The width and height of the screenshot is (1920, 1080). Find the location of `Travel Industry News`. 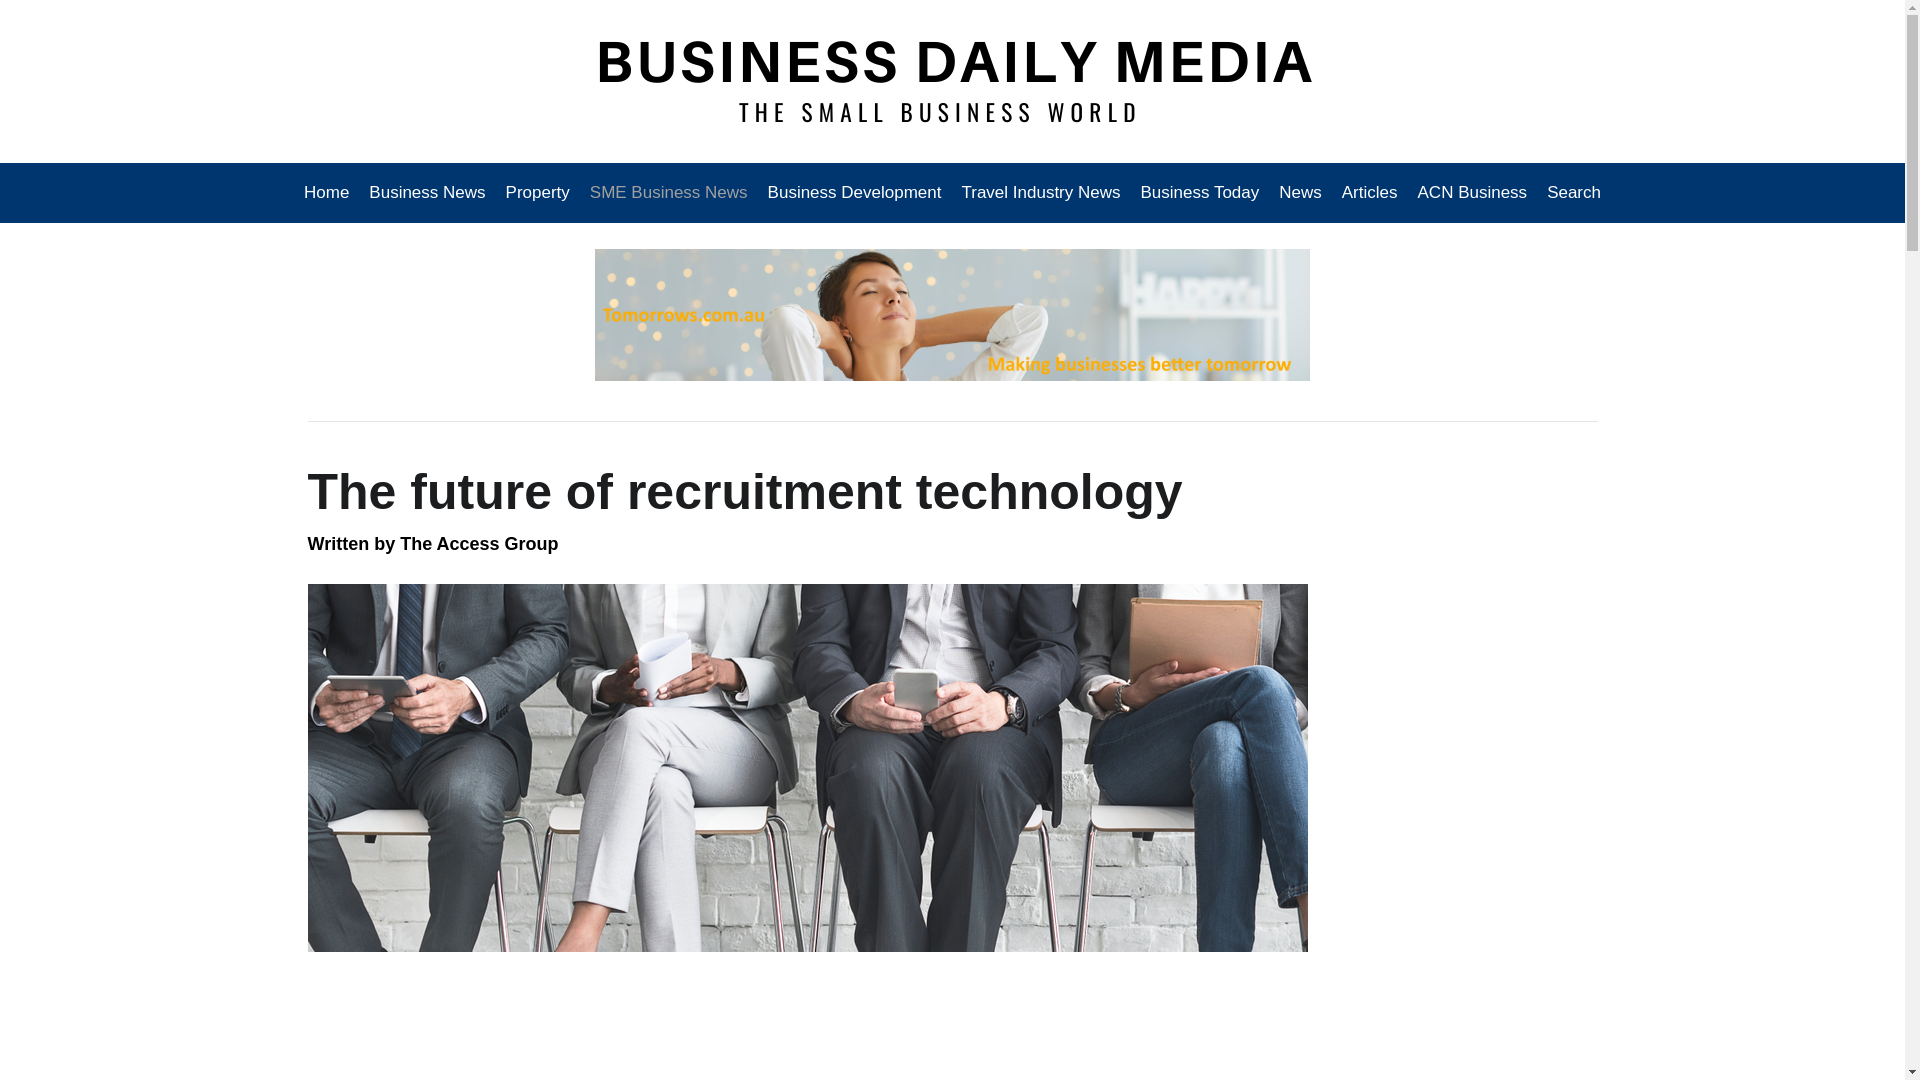

Travel Industry News is located at coordinates (1040, 192).